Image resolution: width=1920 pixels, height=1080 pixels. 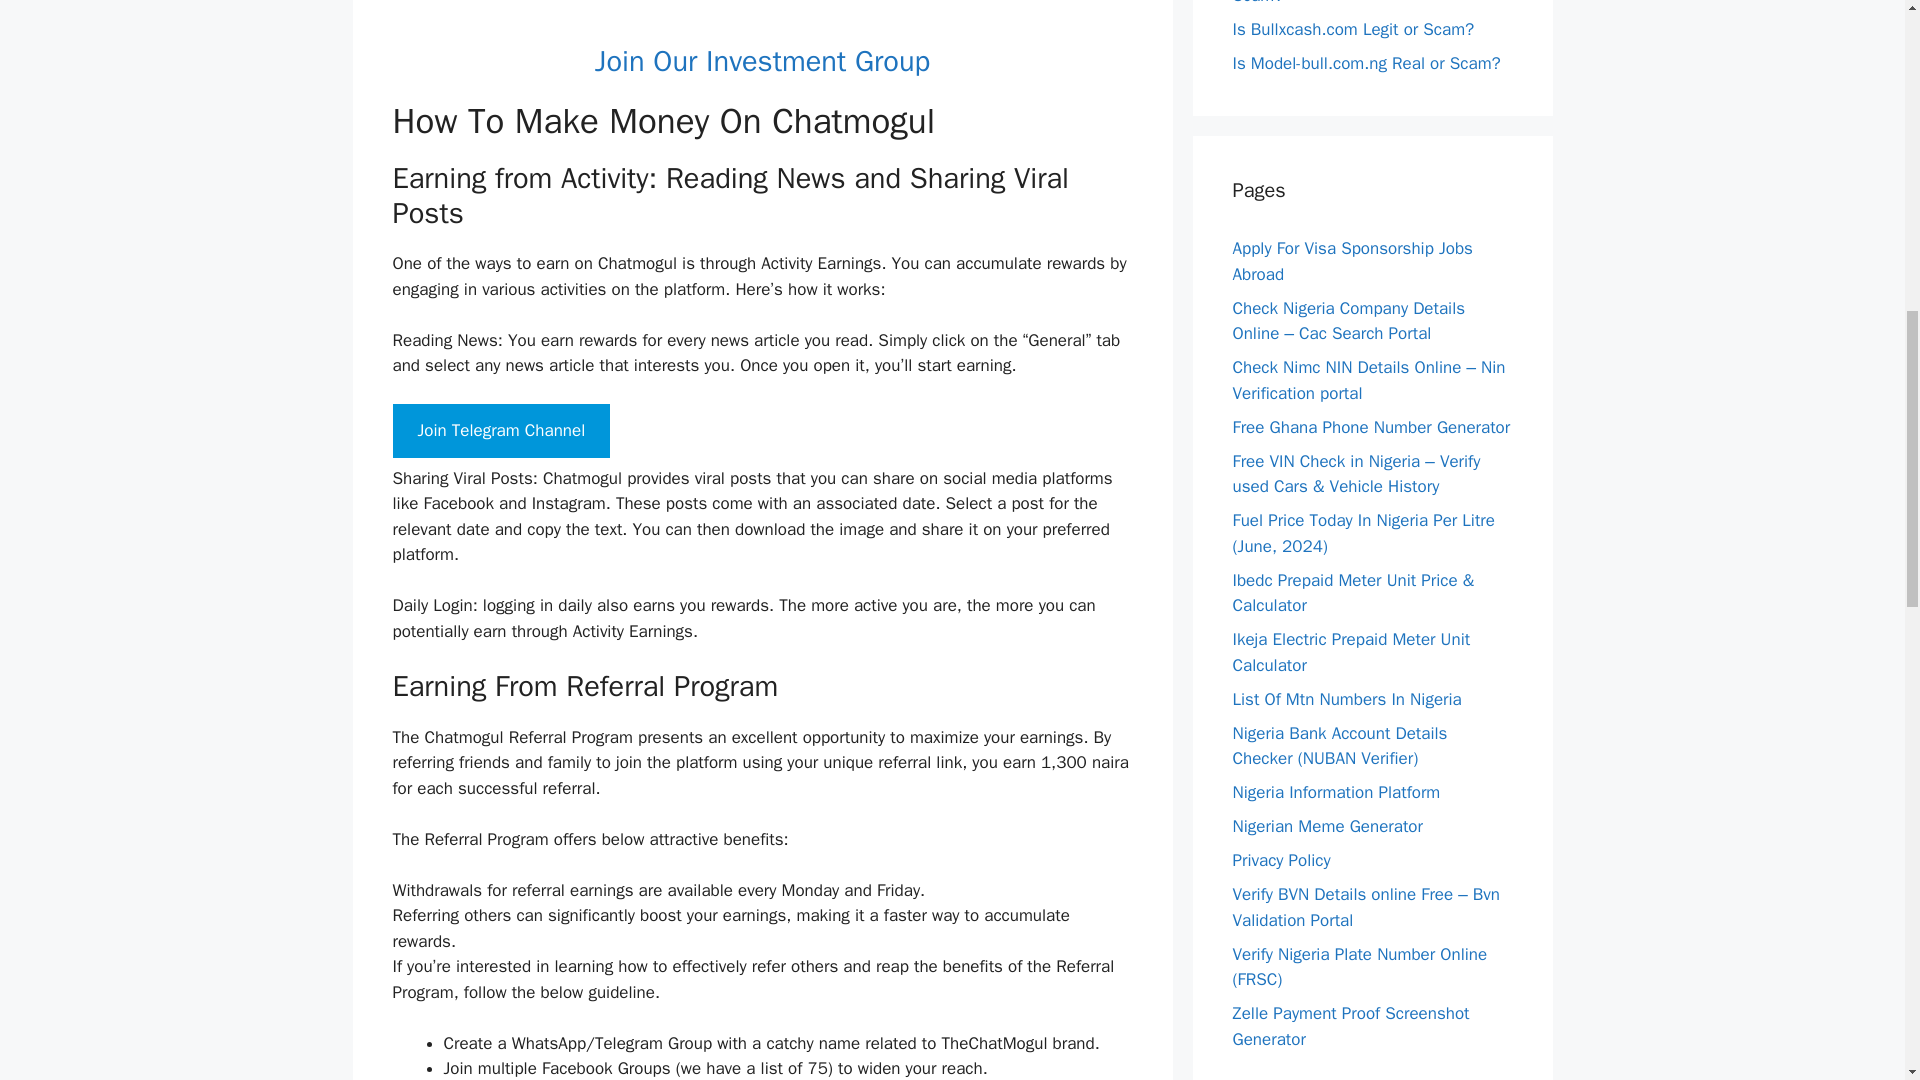 I want to click on Free Ghana Phone Number Generator, so click(x=1370, y=426).